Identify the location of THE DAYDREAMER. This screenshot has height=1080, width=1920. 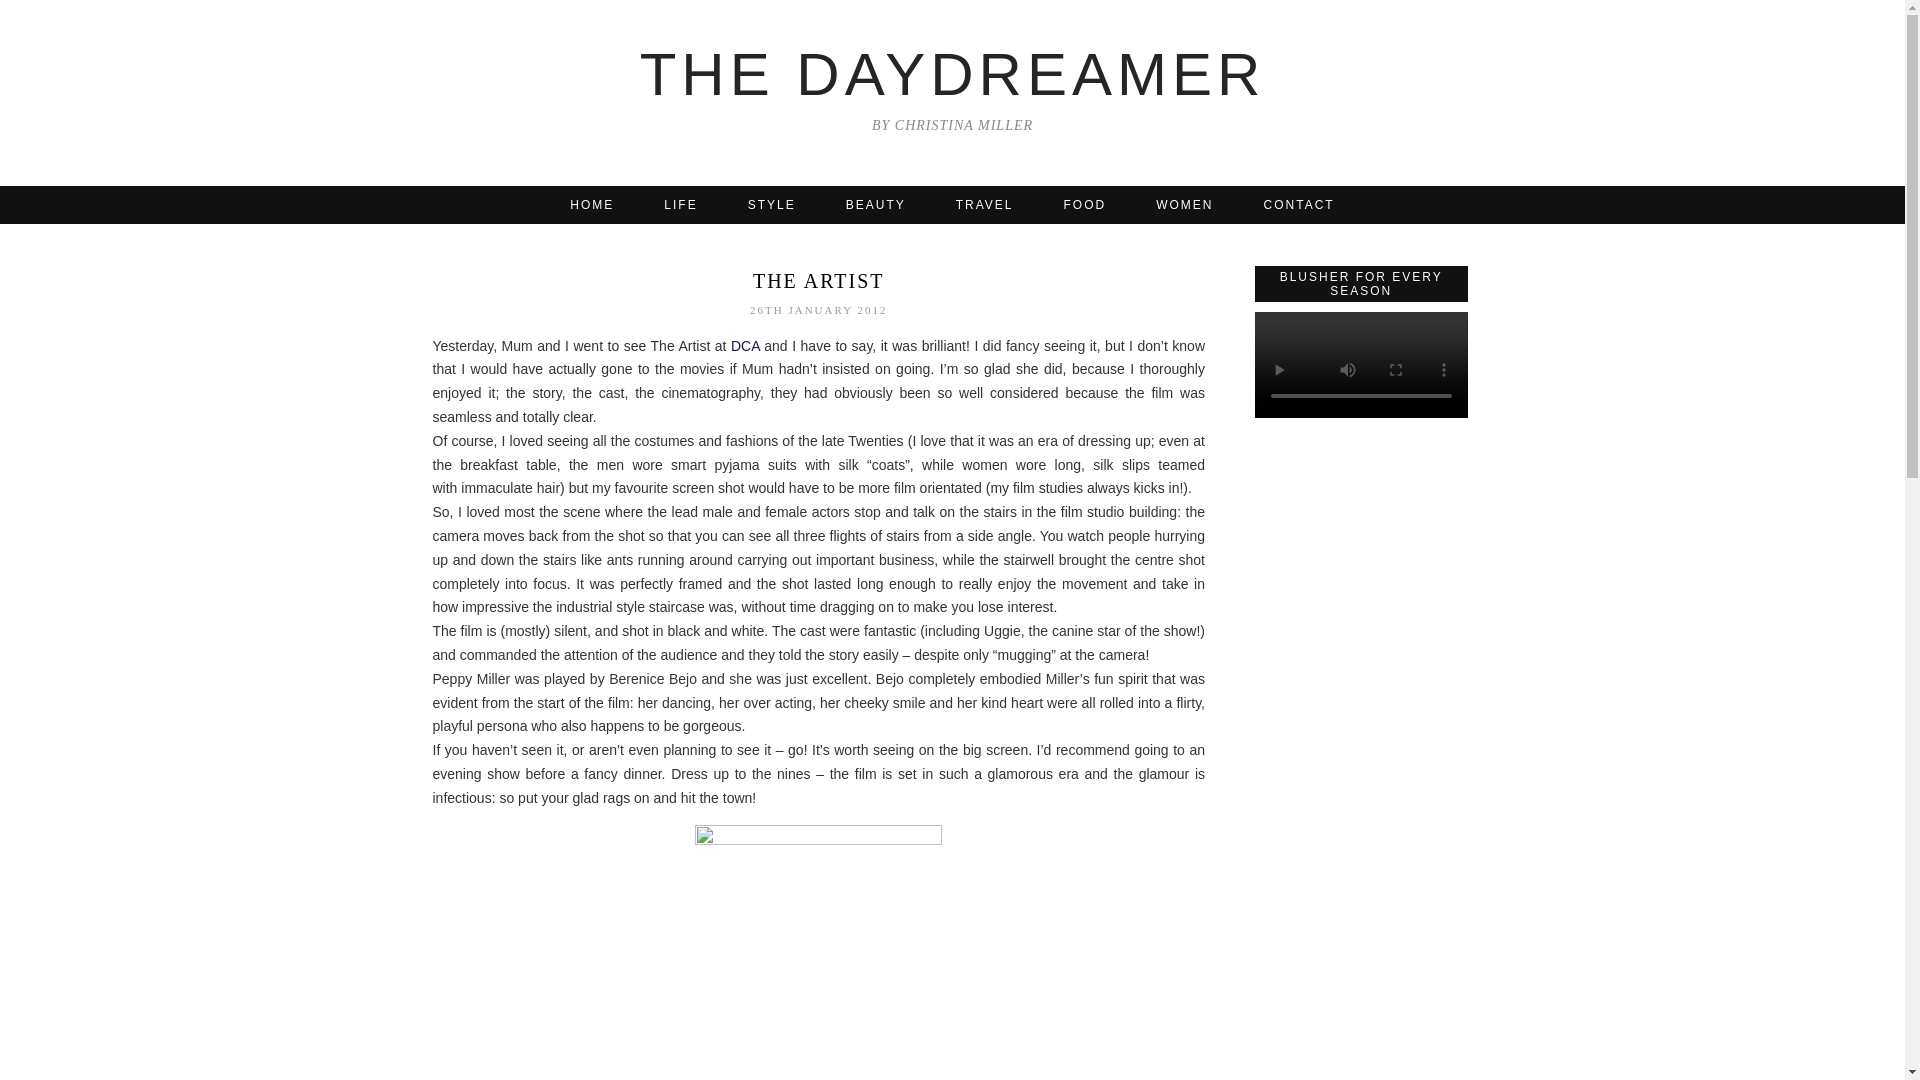
(952, 74).